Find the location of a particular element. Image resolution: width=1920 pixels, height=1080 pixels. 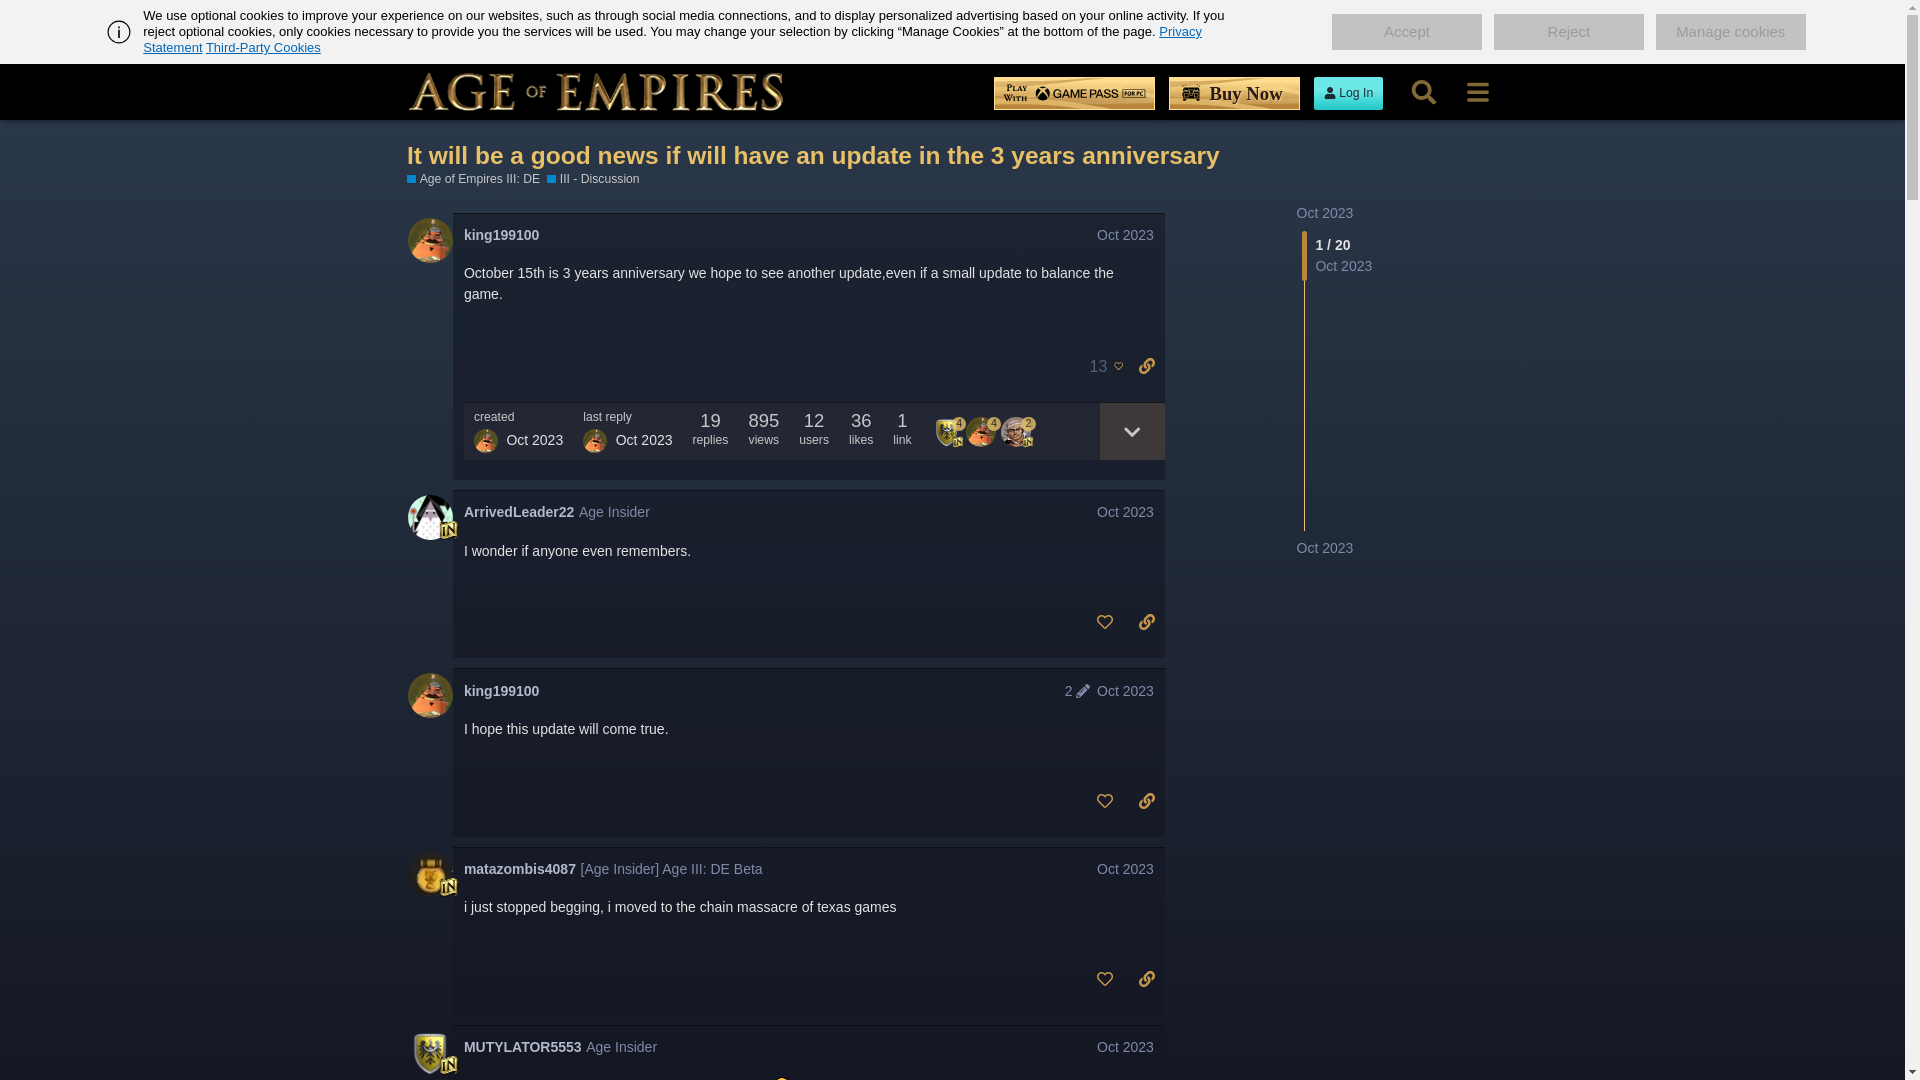

4 is located at coordinates (949, 430).